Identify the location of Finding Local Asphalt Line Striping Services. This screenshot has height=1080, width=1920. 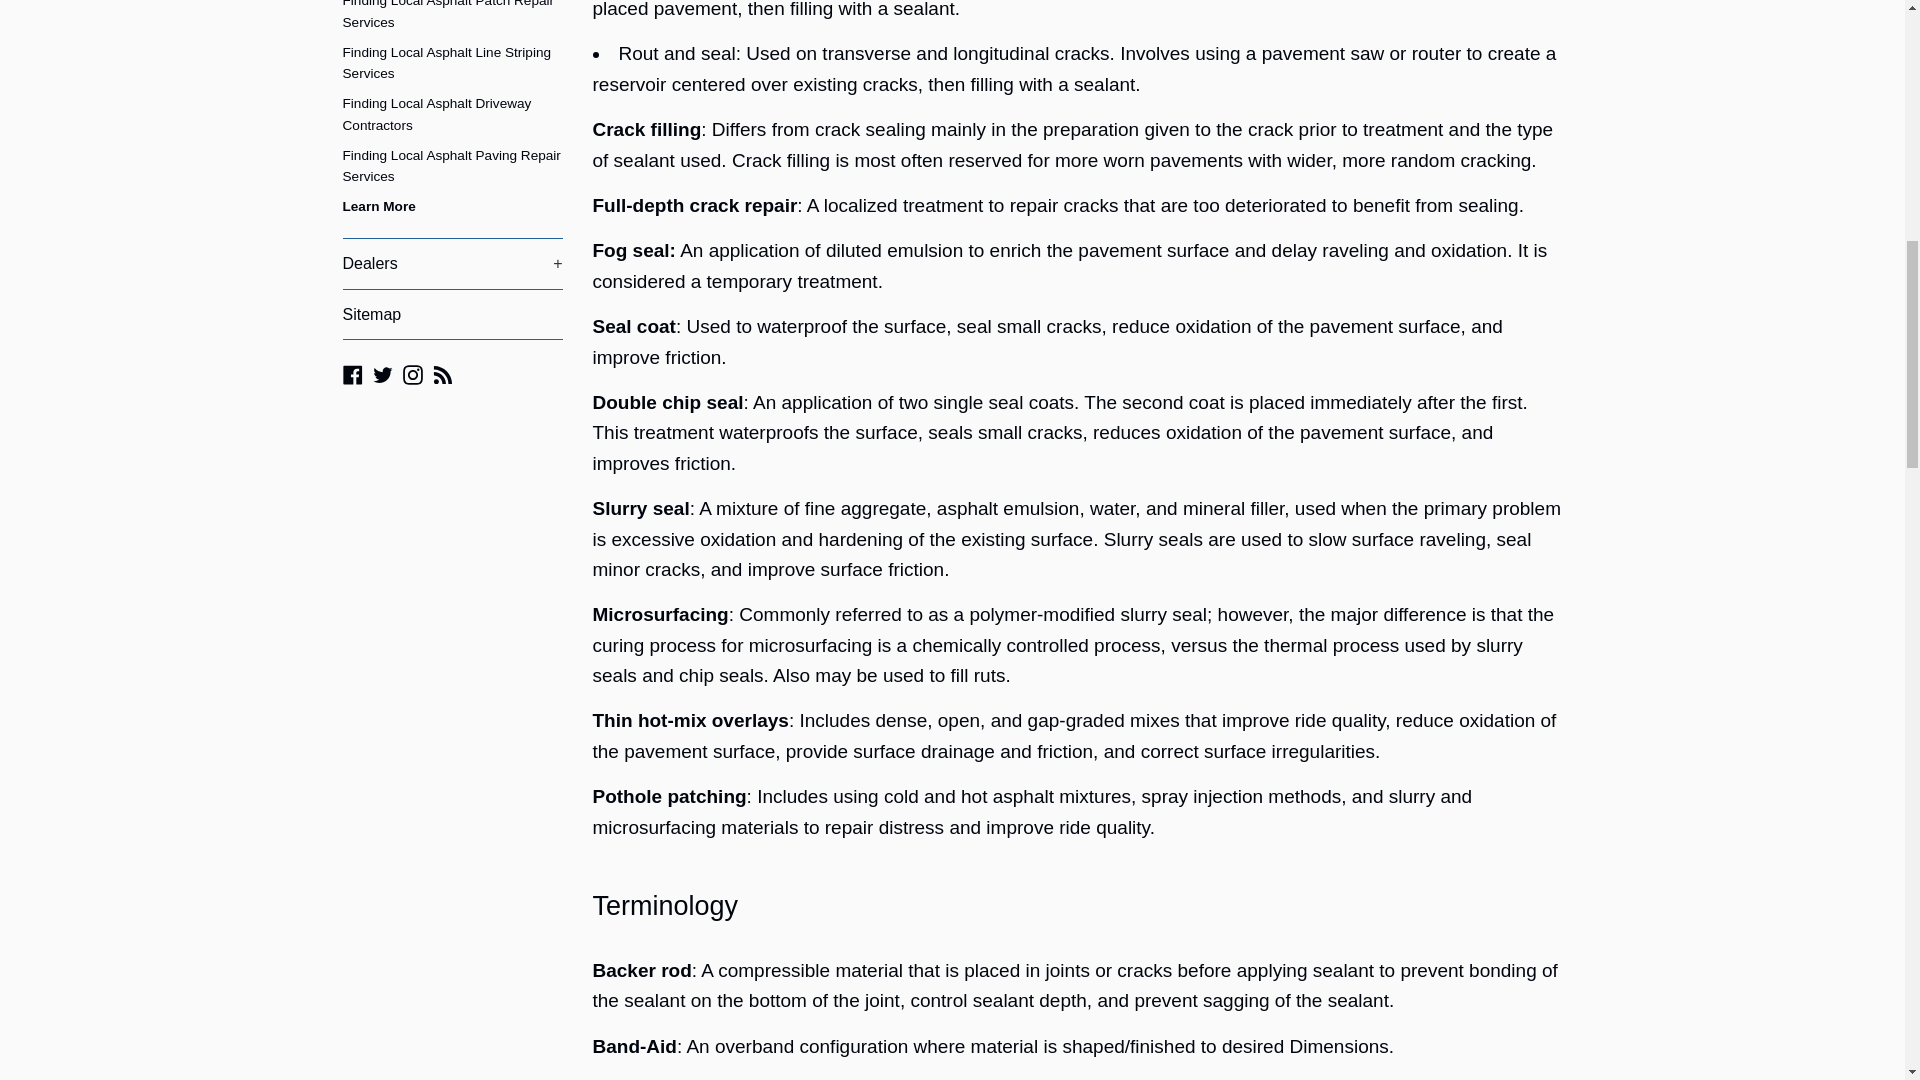
(452, 63).